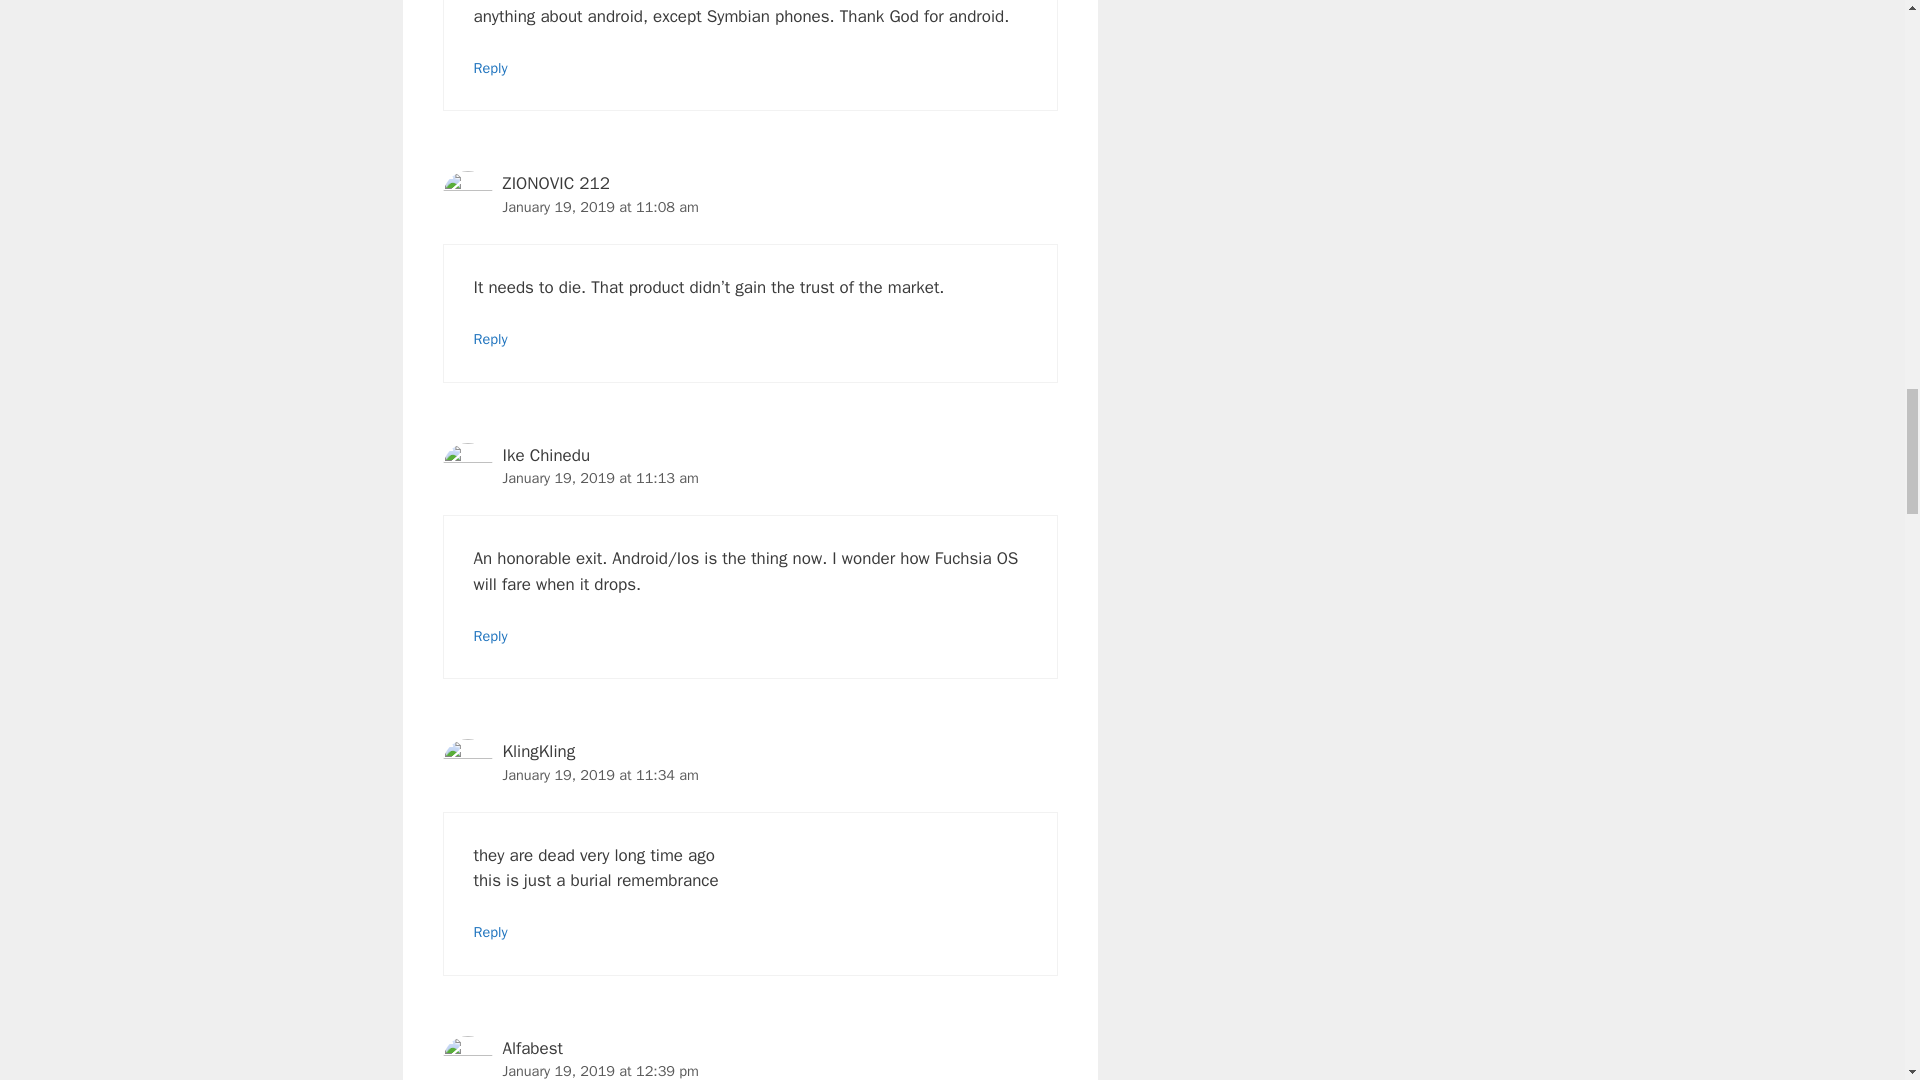 Image resolution: width=1920 pixels, height=1080 pixels. What do you see at coordinates (600, 478) in the screenshot?
I see `January 19, 2019 at 11:13 am` at bounding box center [600, 478].